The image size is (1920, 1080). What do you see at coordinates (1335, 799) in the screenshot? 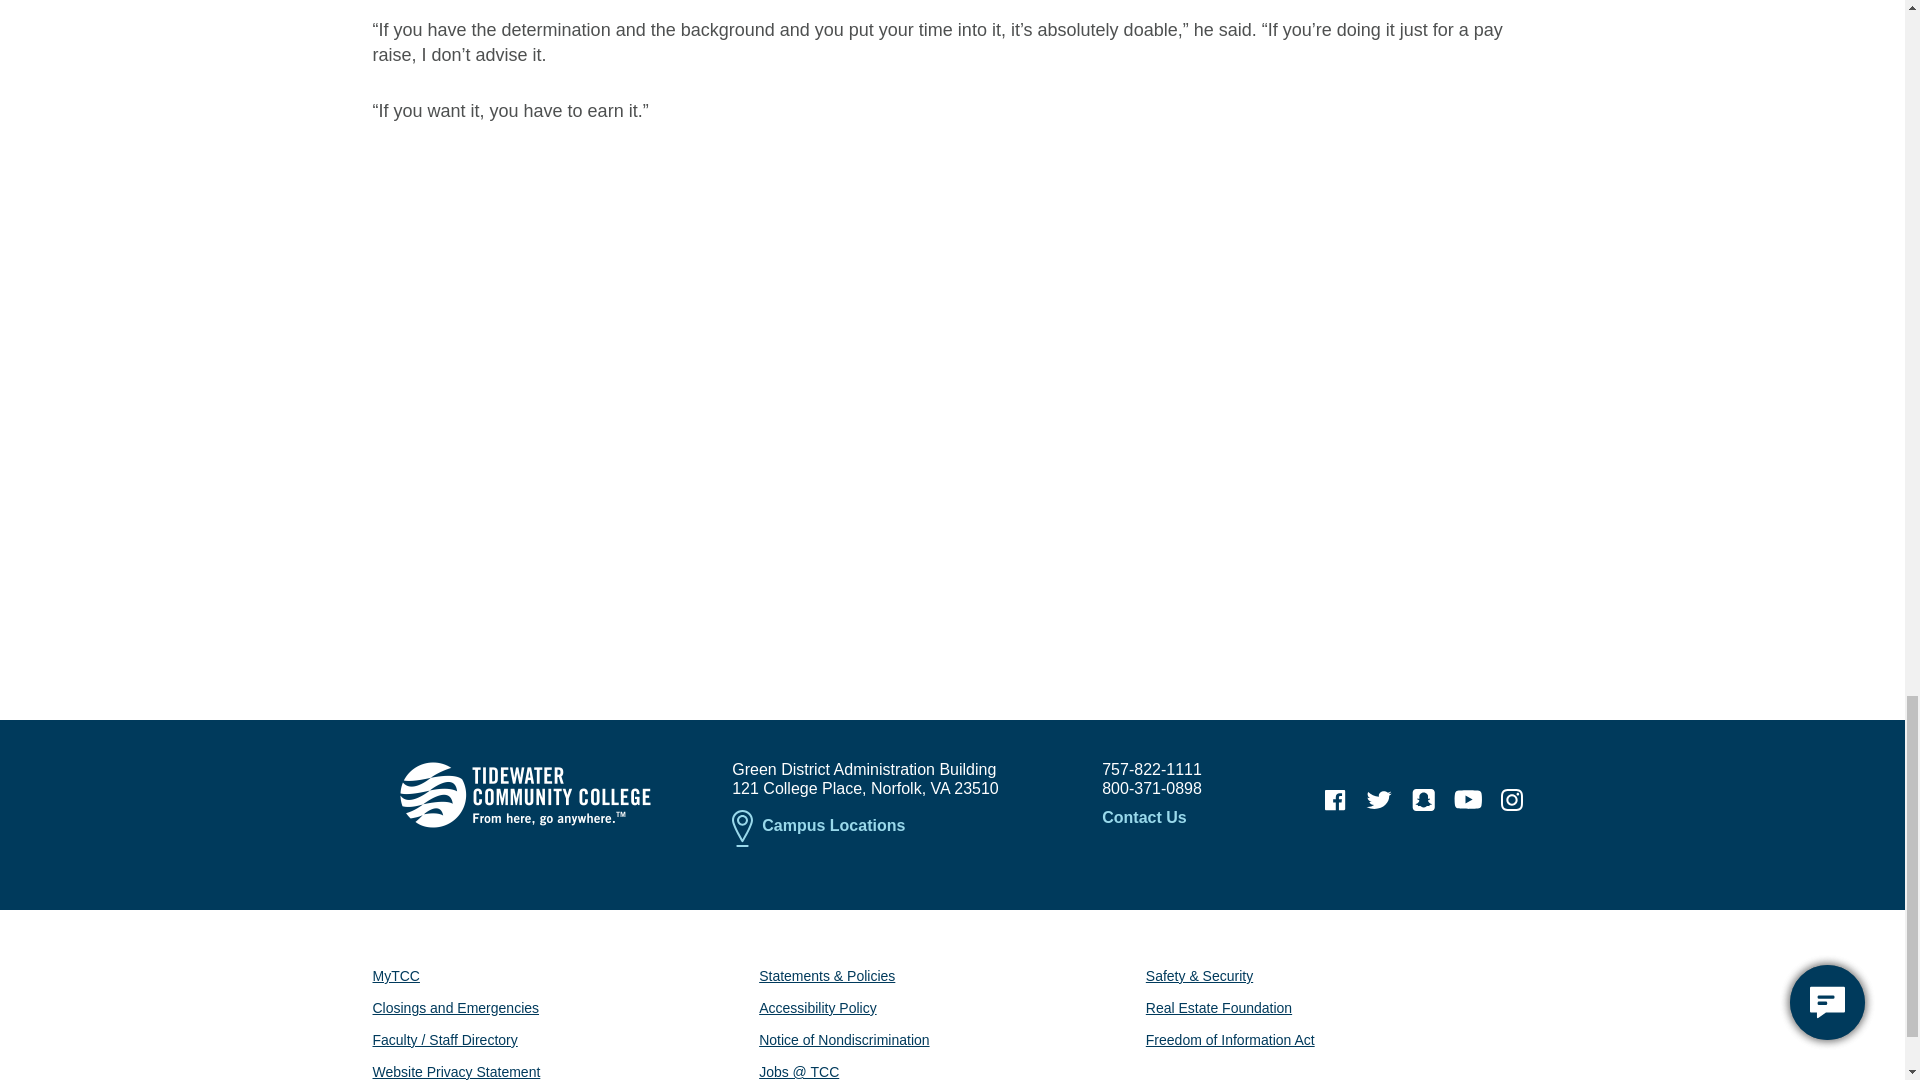
I see `TCC on Facebook` at bounding box center [1335, 799].